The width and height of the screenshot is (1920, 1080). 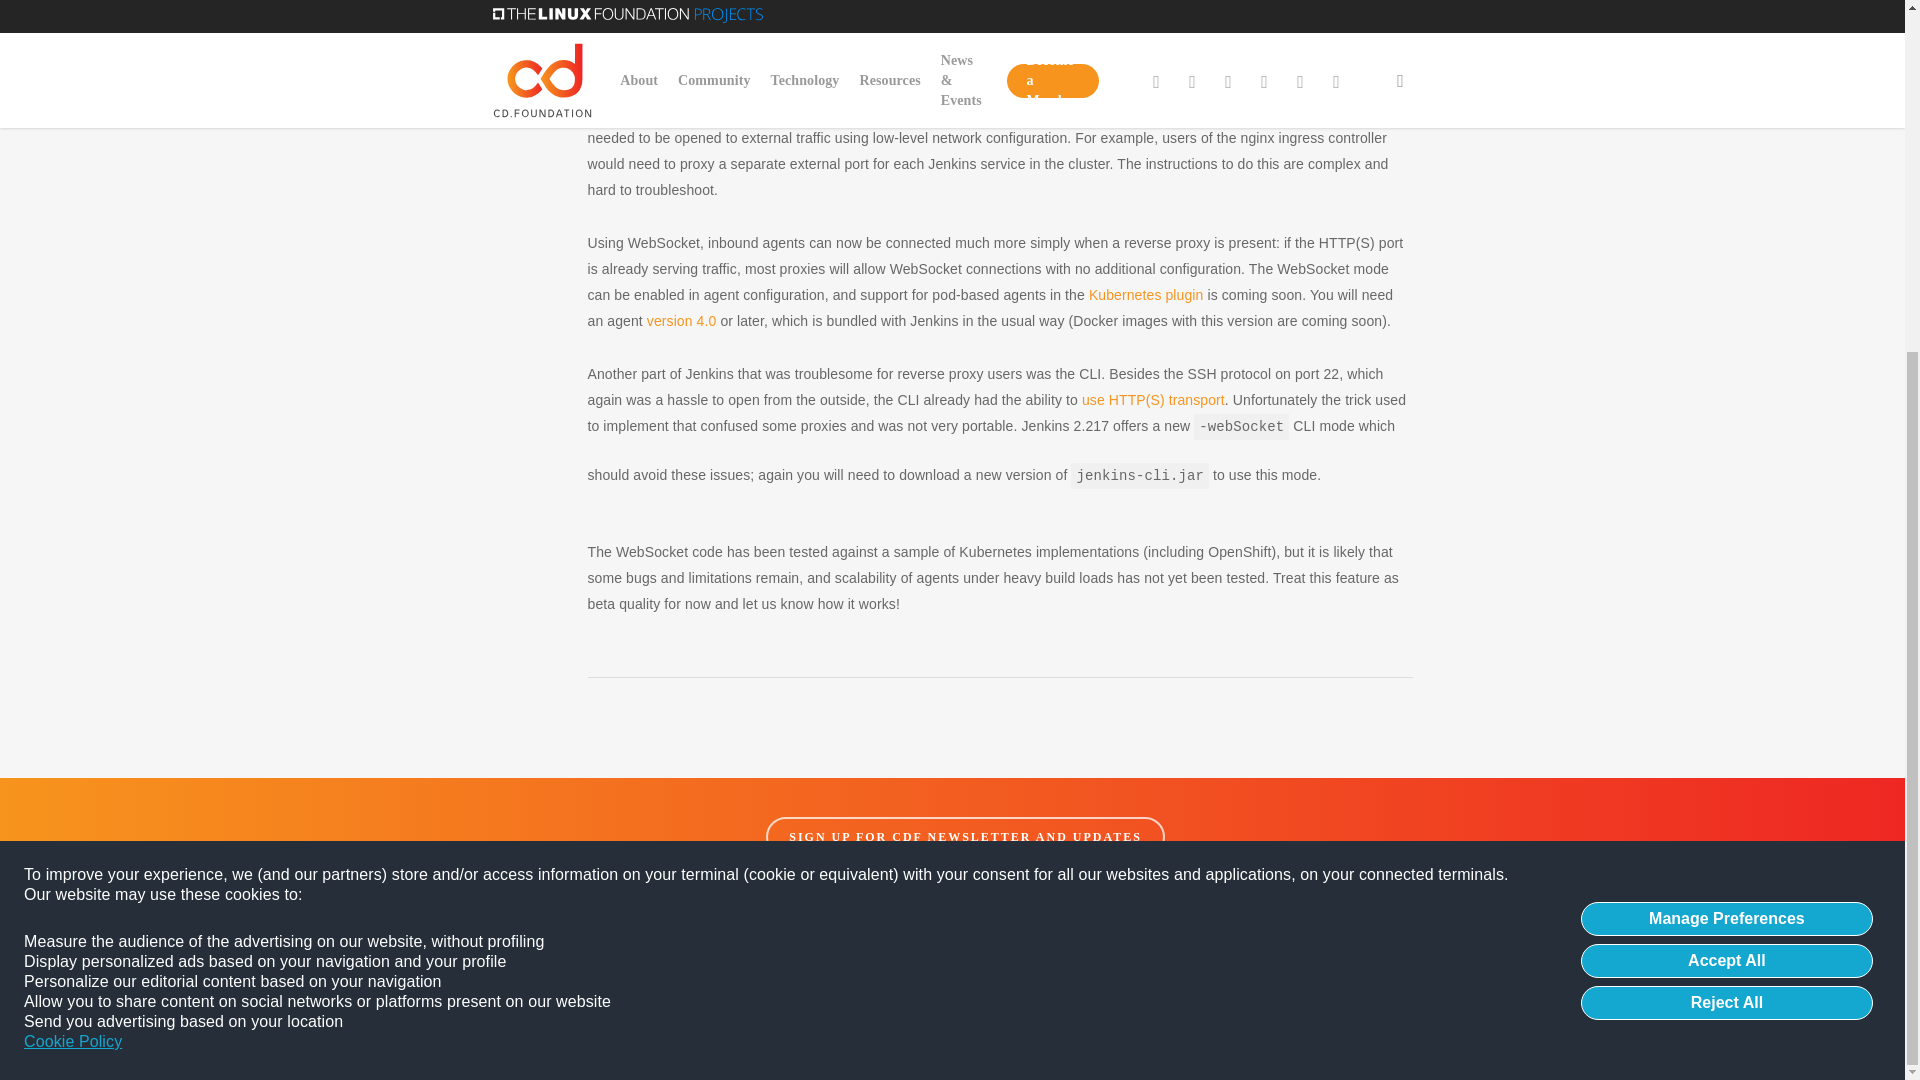 What do you see at coordinates (72, 532) in the screenshot?
I see `Cookie Policy` at bounding box center [72, 532].